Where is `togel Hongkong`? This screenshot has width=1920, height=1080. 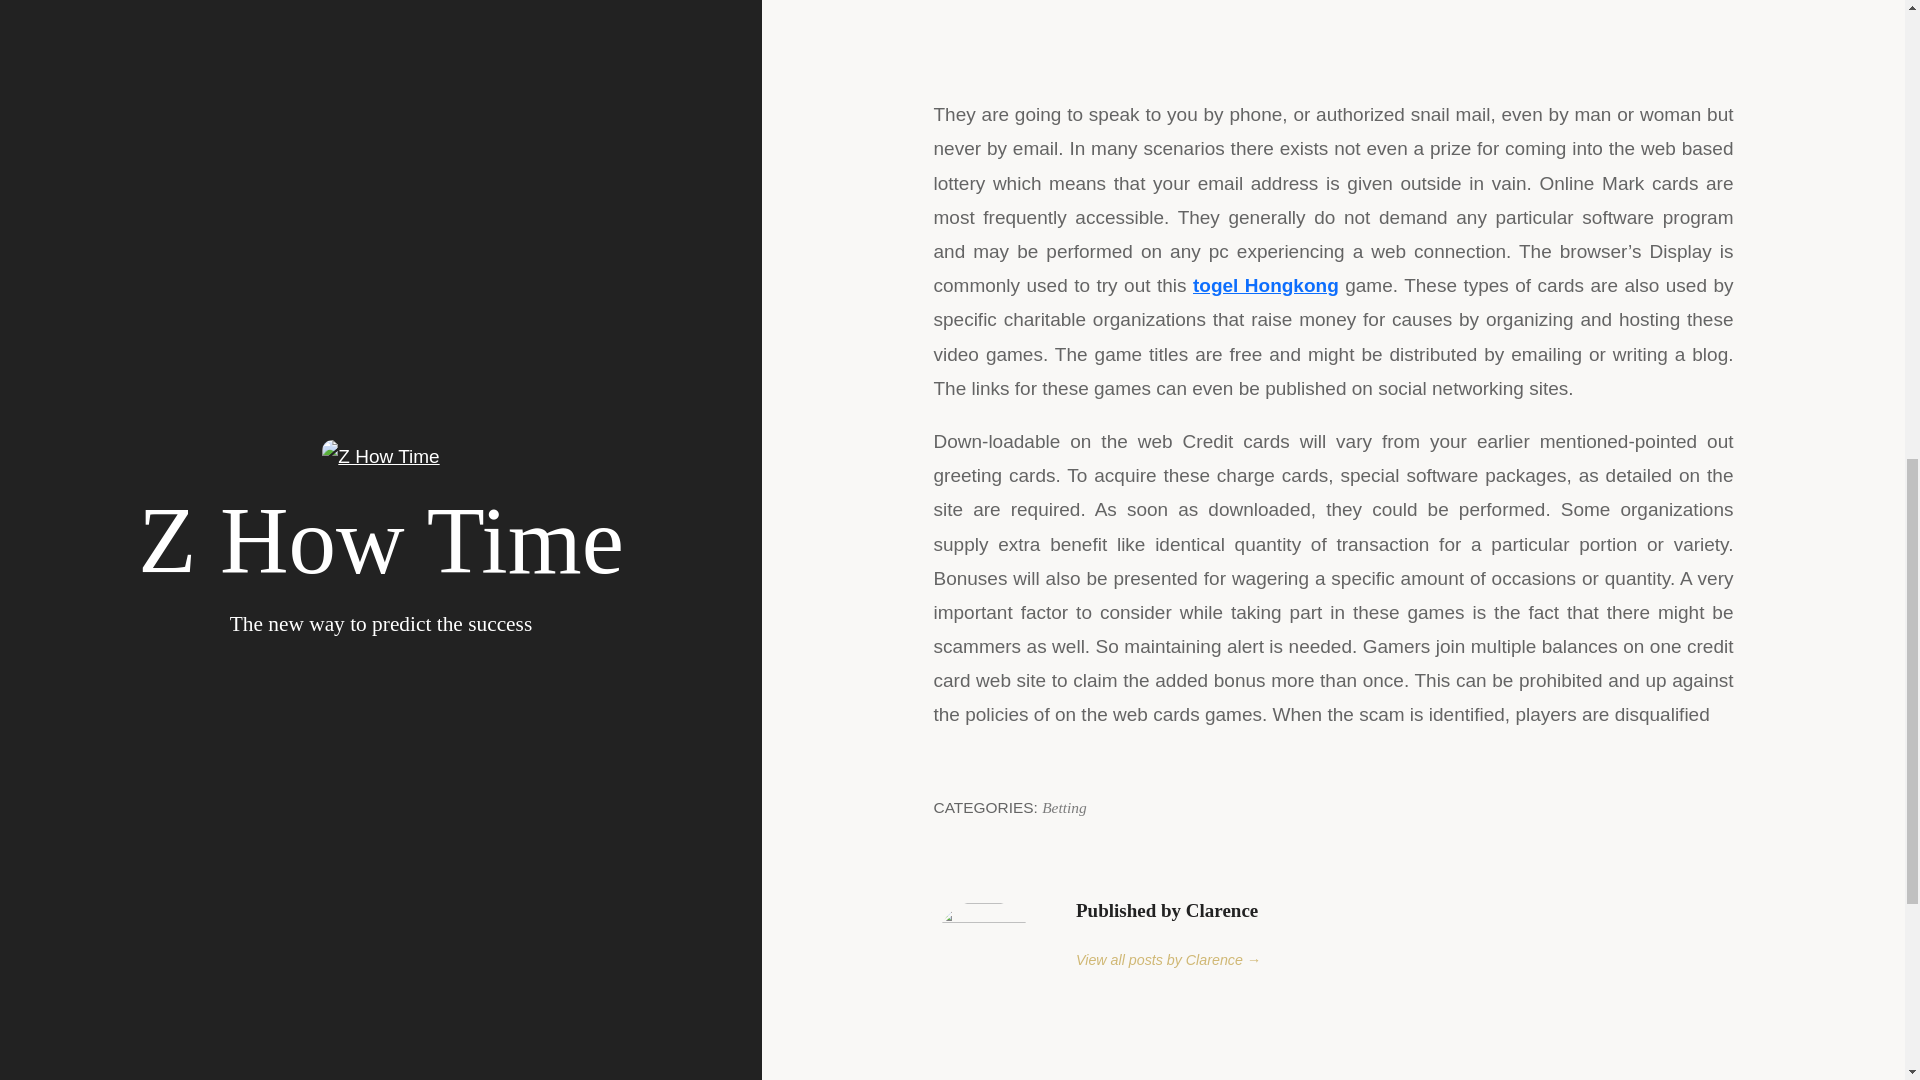
togel Hongkong is located at coordinates (1265, 285).